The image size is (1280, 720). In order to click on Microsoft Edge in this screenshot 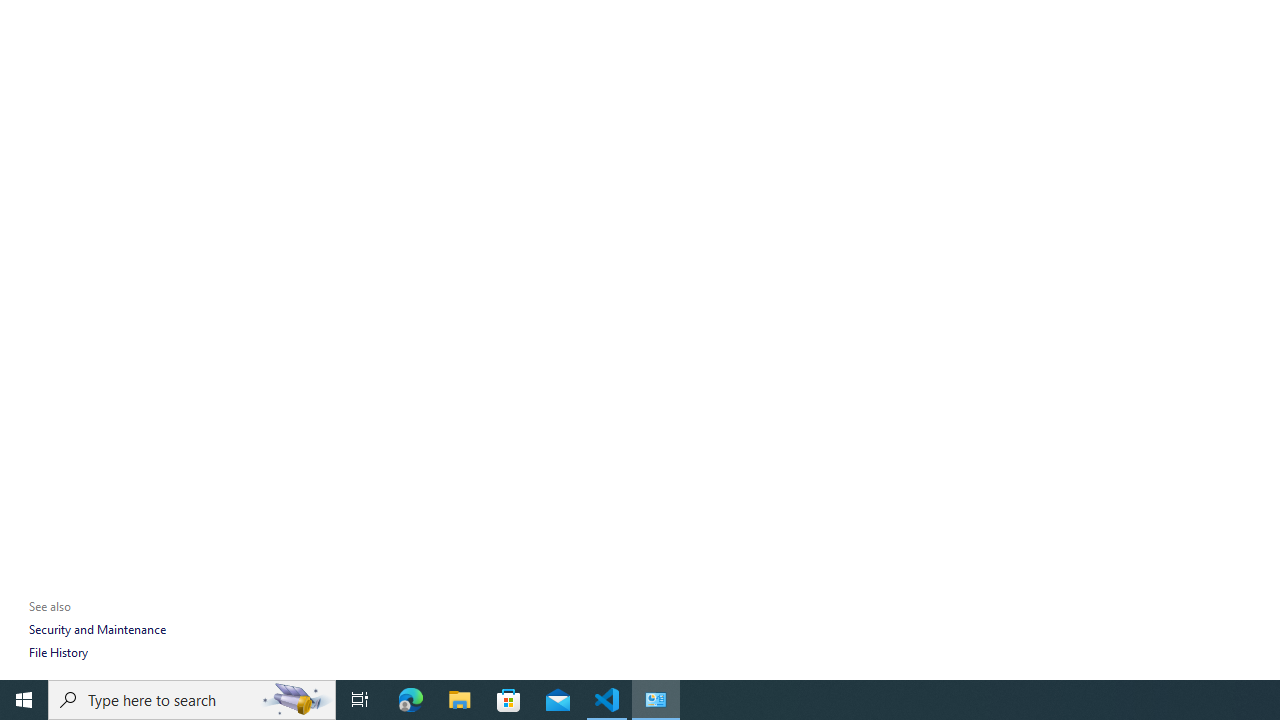, I will do `click(411, 700)`.